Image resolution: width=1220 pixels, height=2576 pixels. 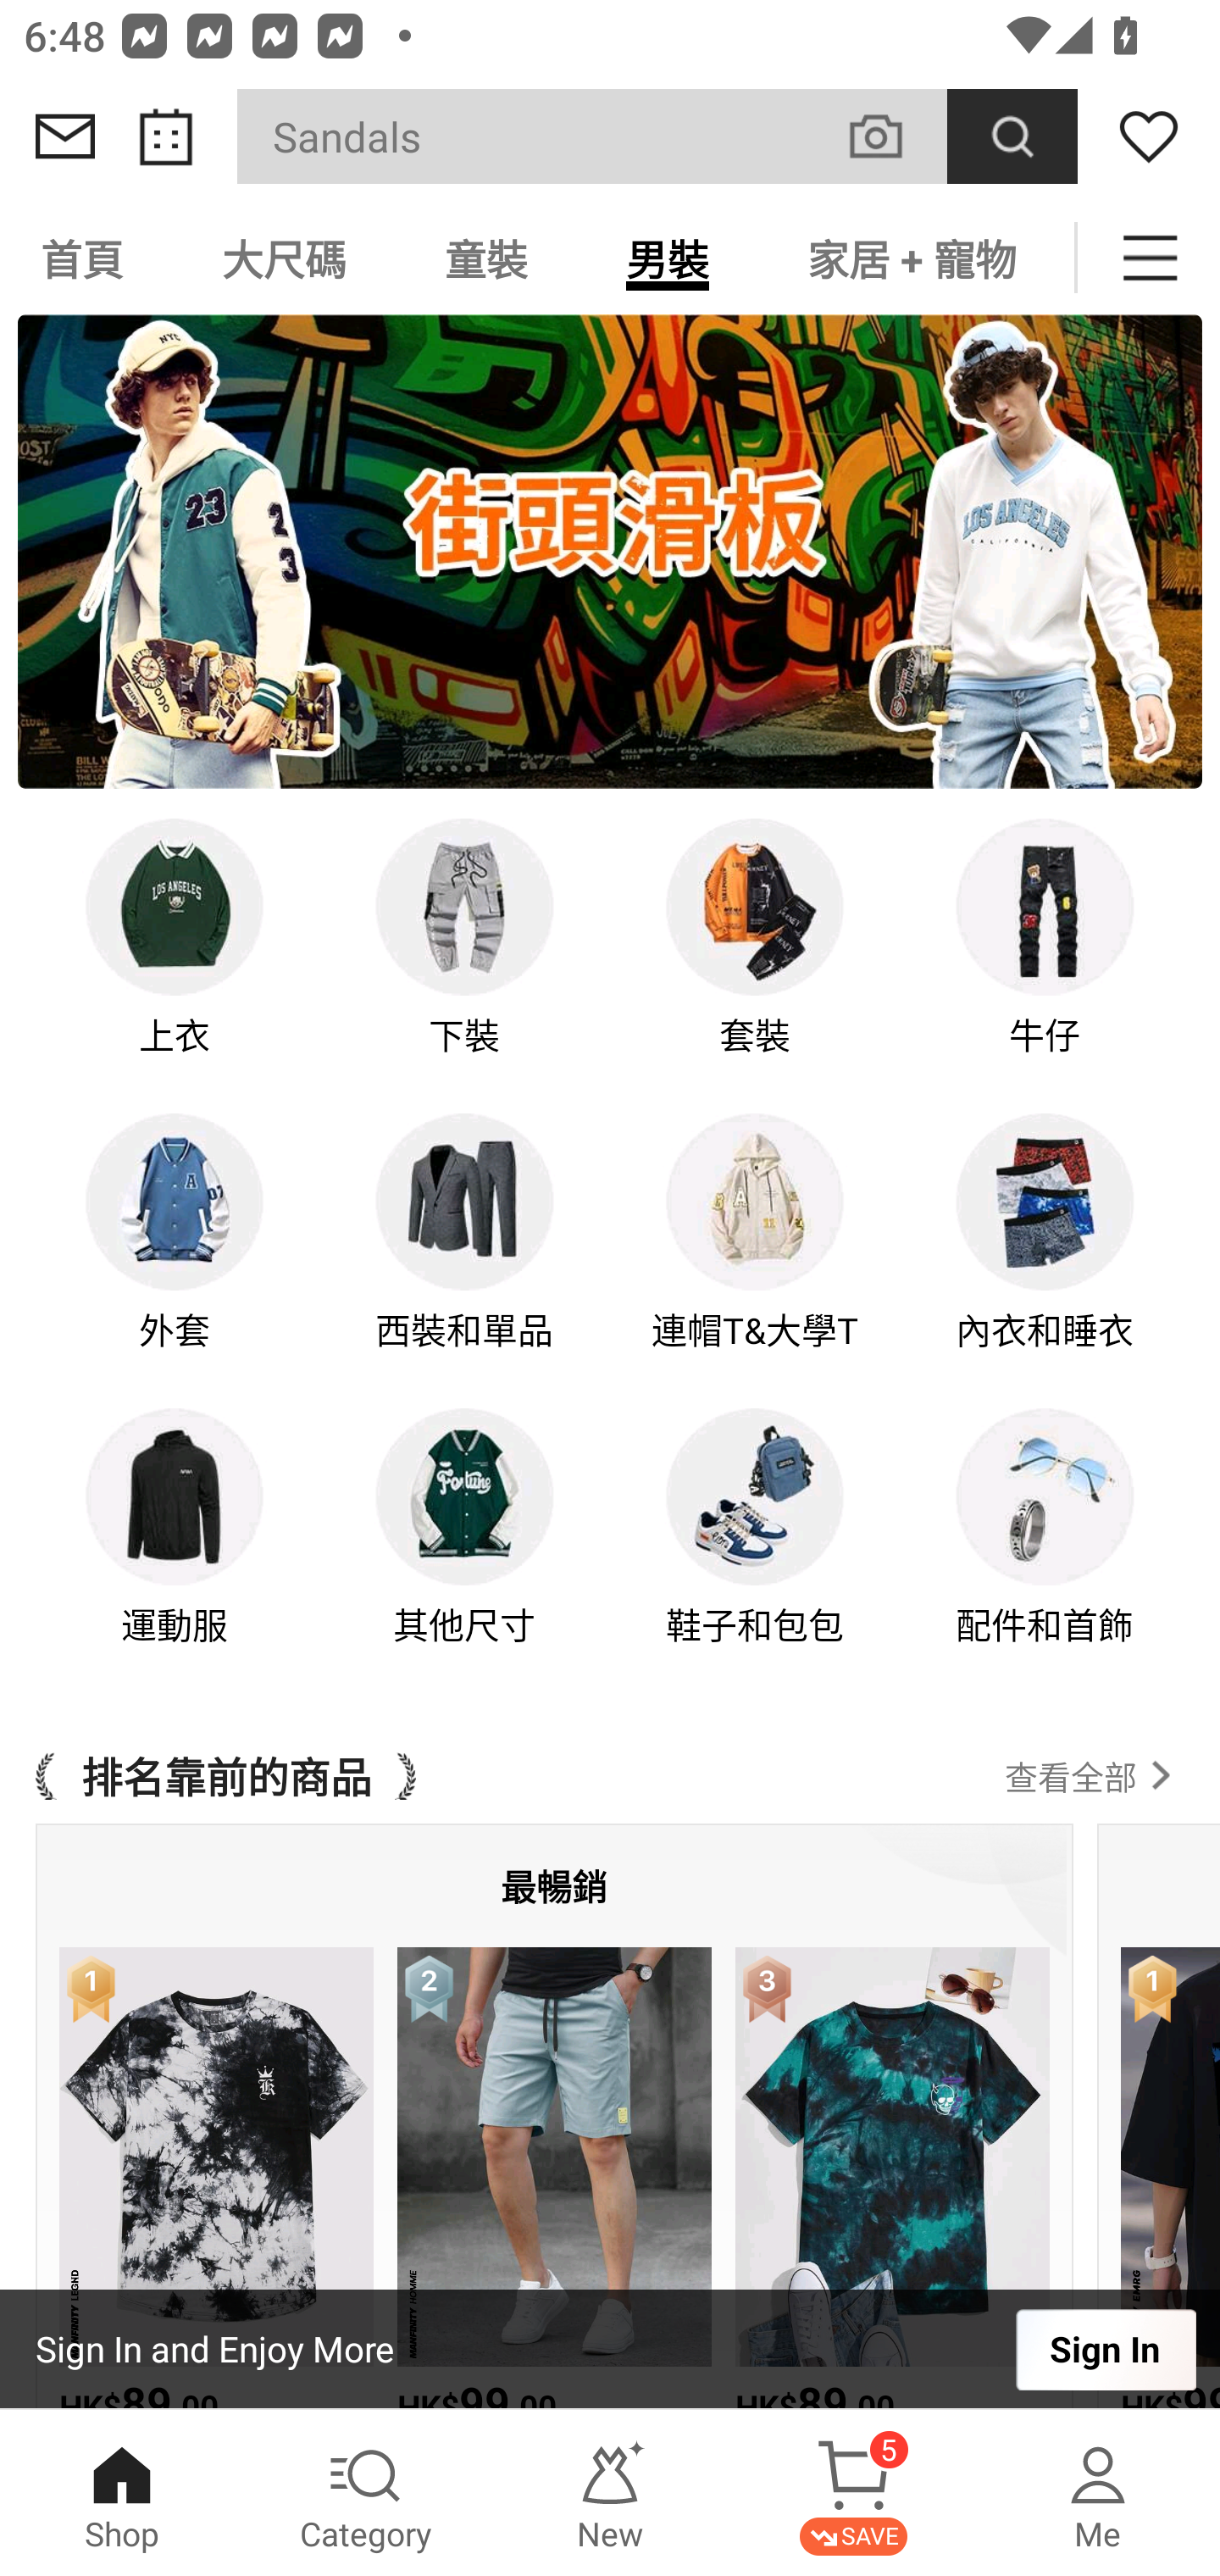 I want to click on 男裝, so click(x=668, y=258).